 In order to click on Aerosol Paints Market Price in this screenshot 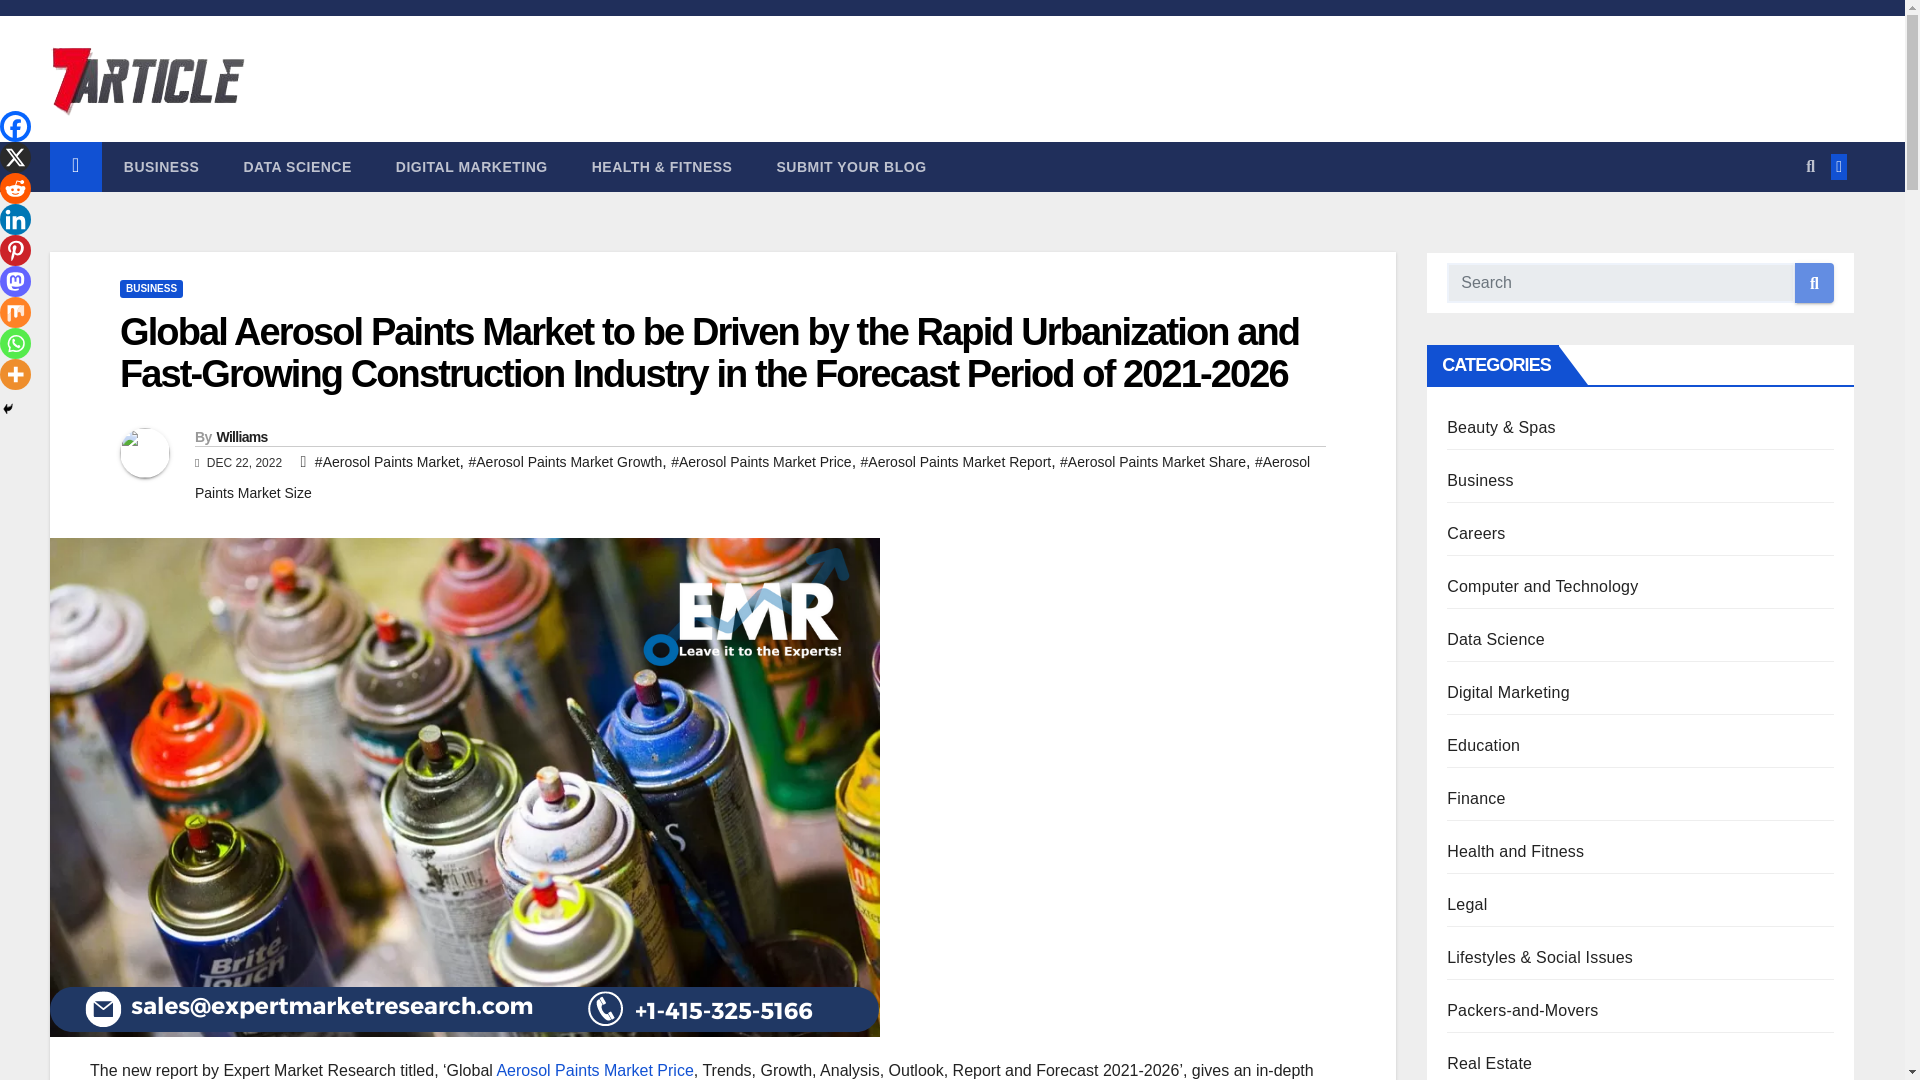, I will do `click(594, 1070)`.